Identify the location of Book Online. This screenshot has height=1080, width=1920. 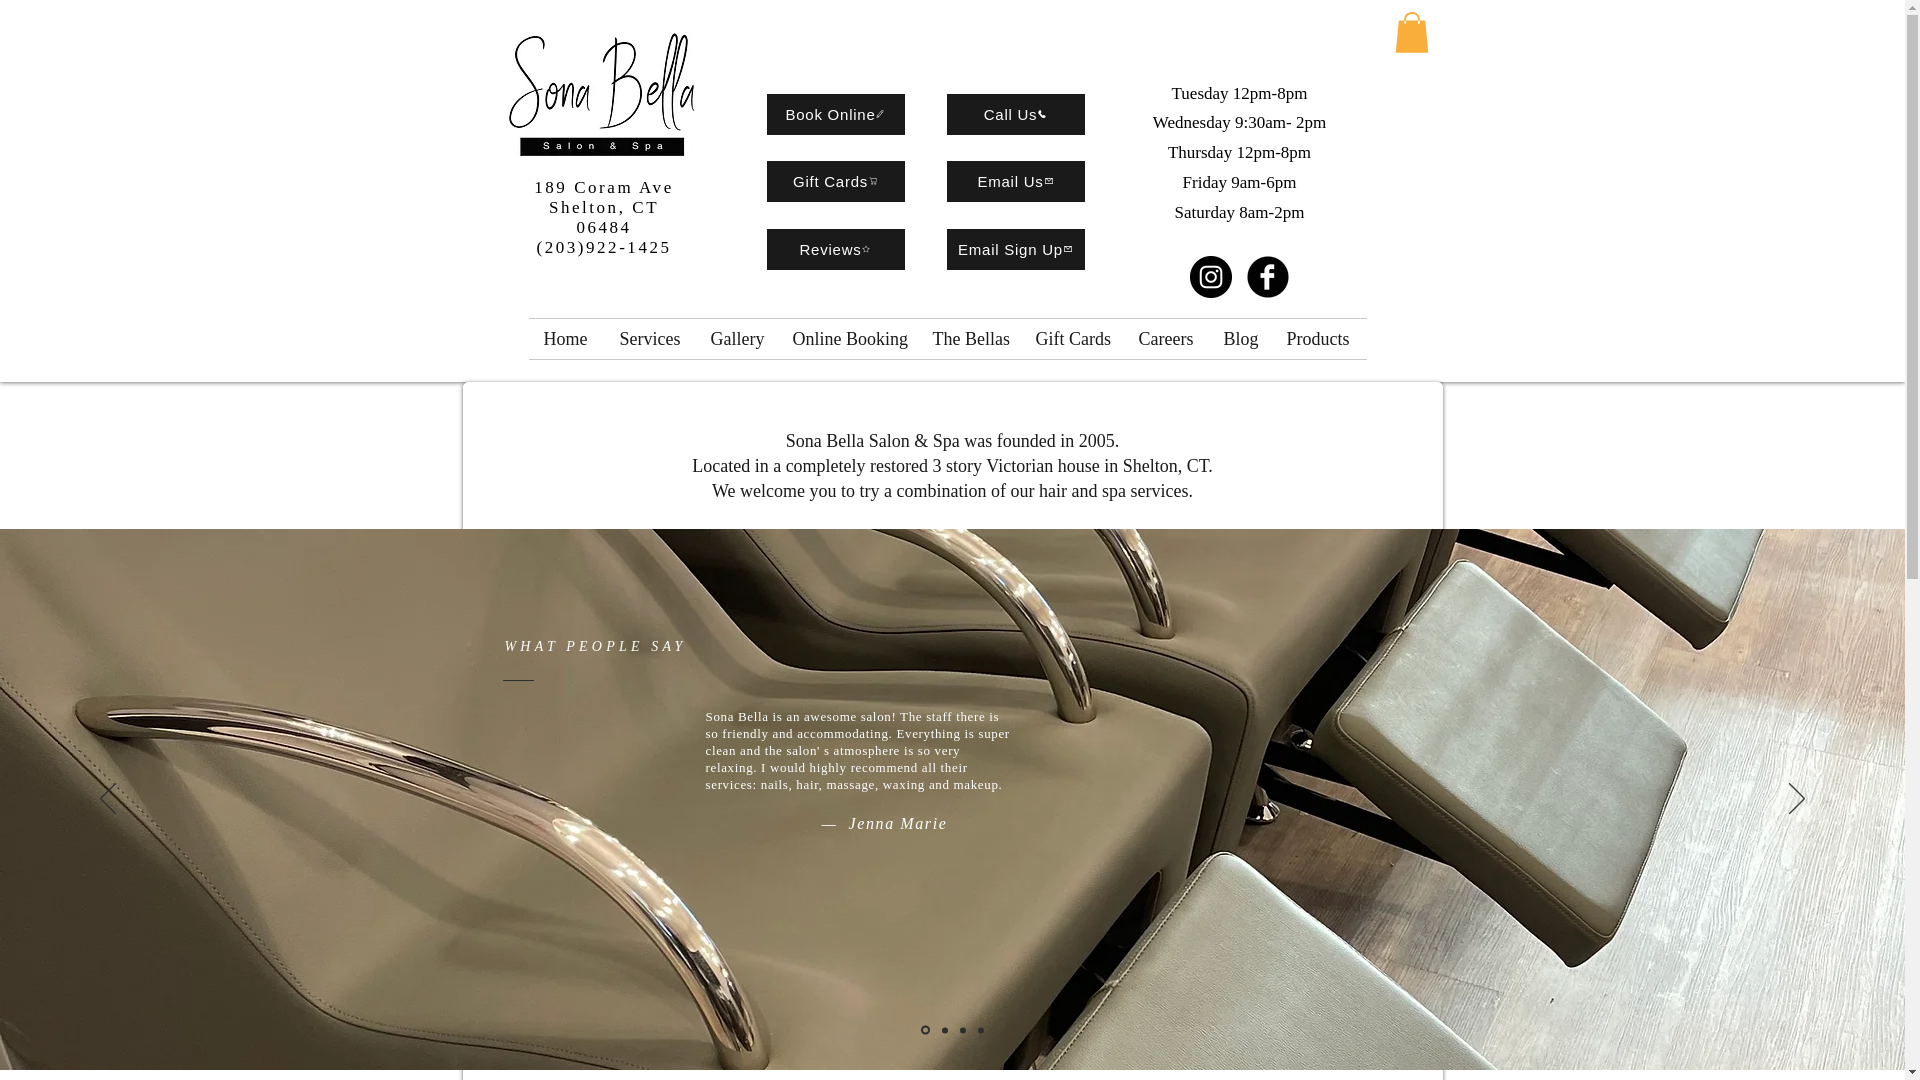
(835, 114).